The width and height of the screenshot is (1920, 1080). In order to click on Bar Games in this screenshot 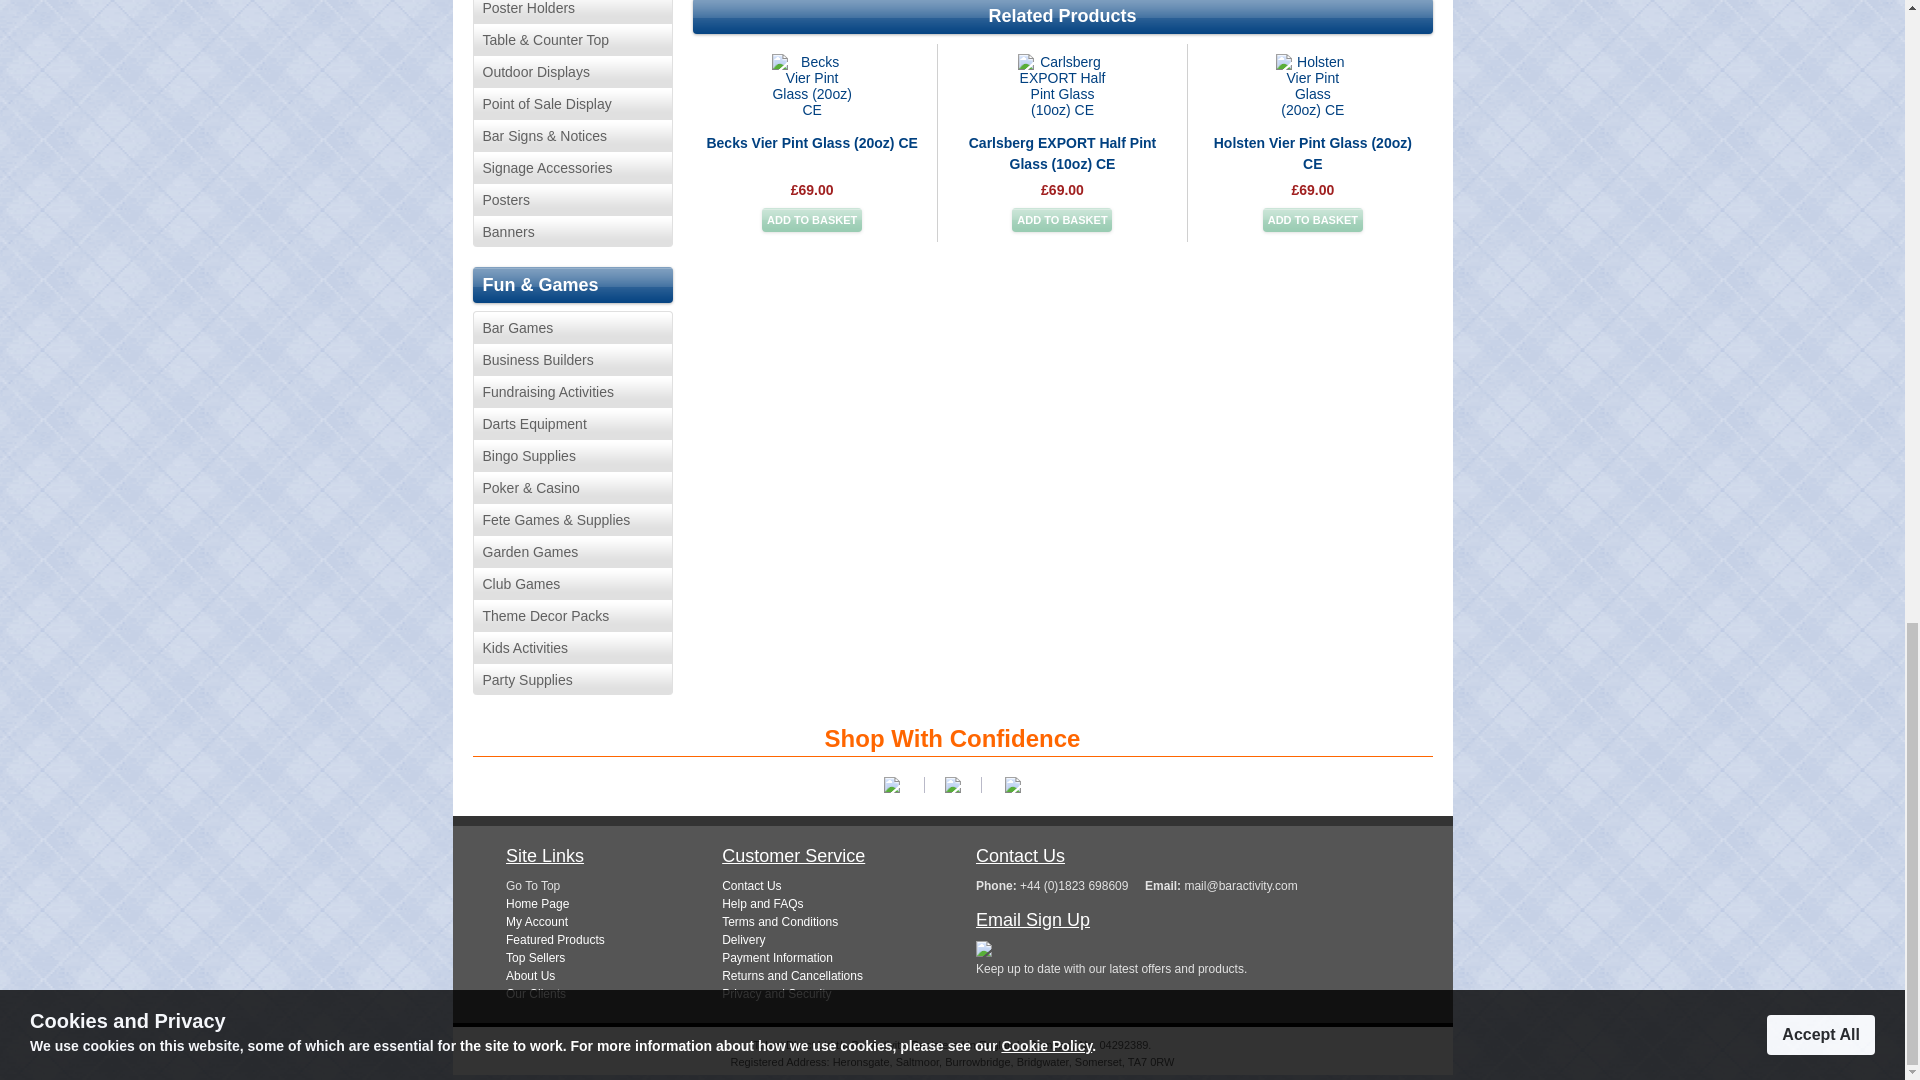, I will do `click(572, 327)`.